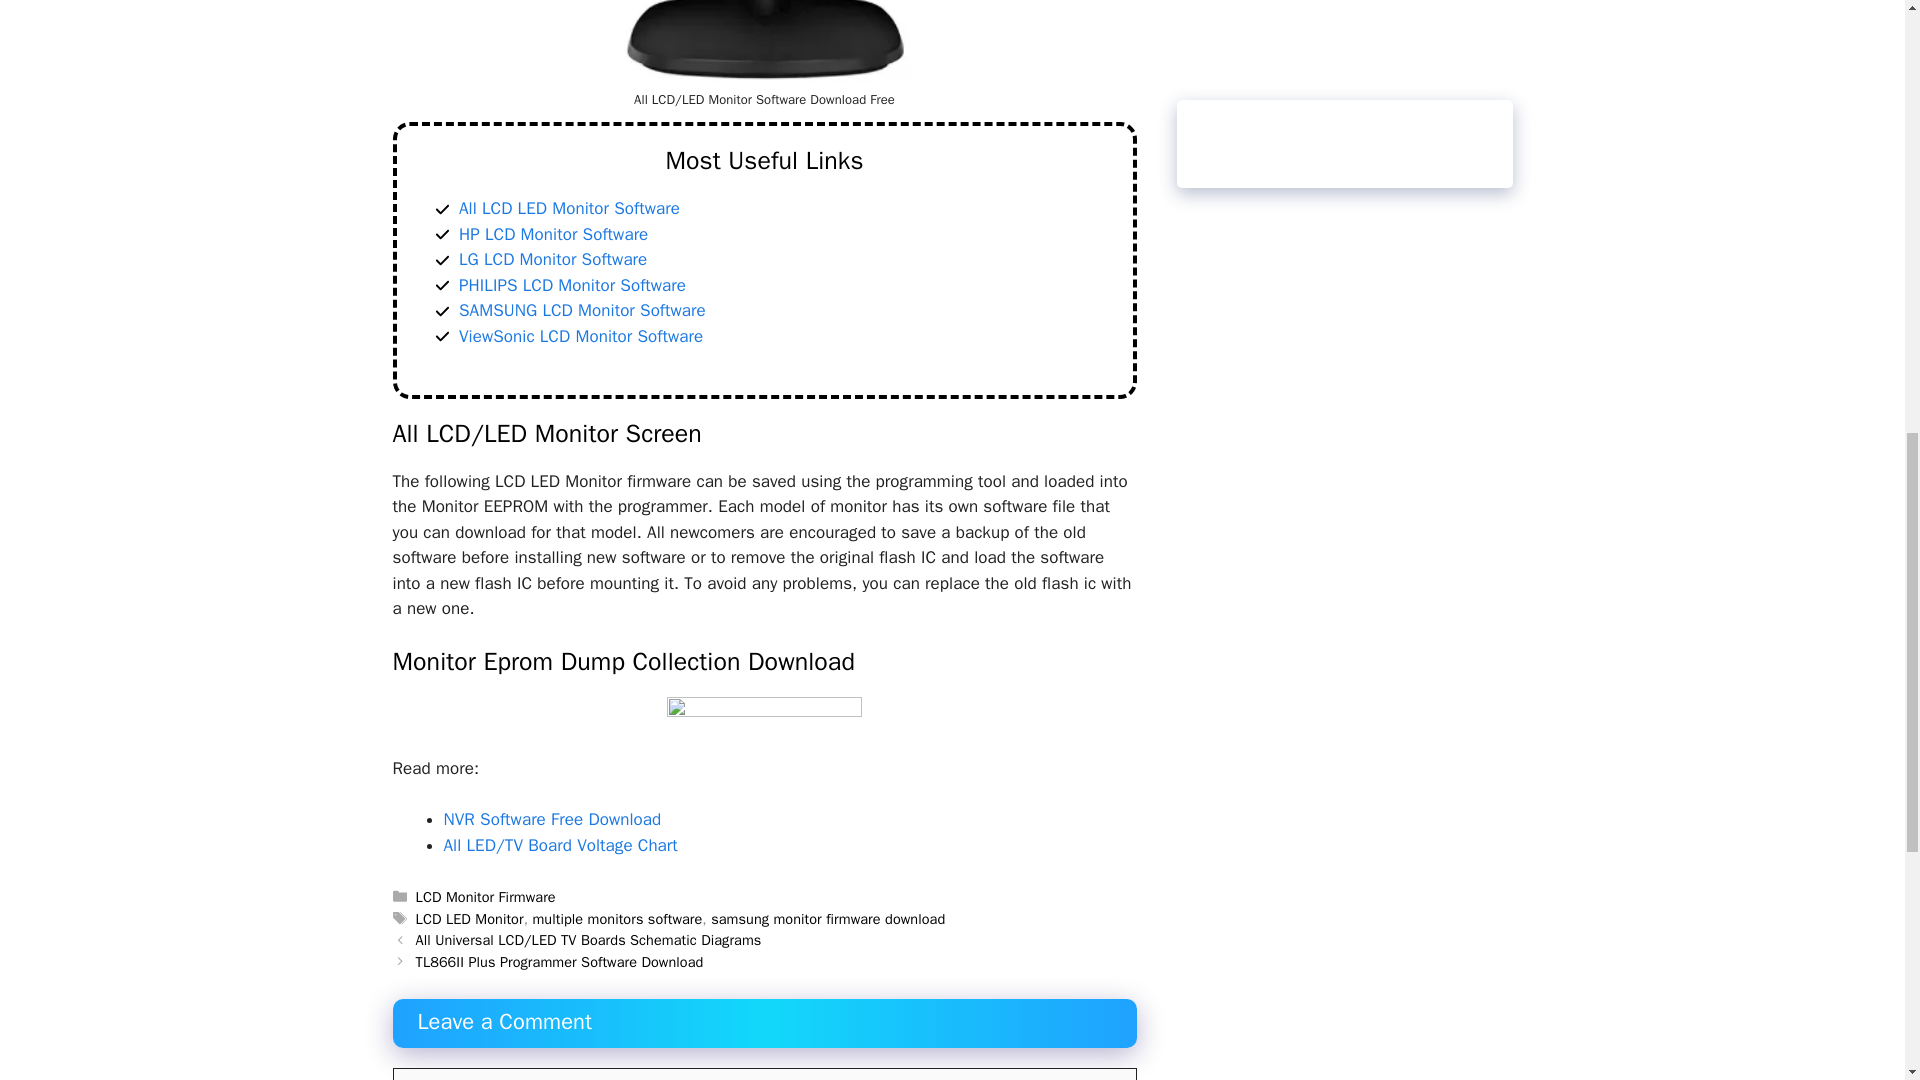 The width and height of the screenshot is (1920, 1080). Describe the element at coordinates (827, 918) in the screenshot. I see `samsung monitor firmware download` at that location.